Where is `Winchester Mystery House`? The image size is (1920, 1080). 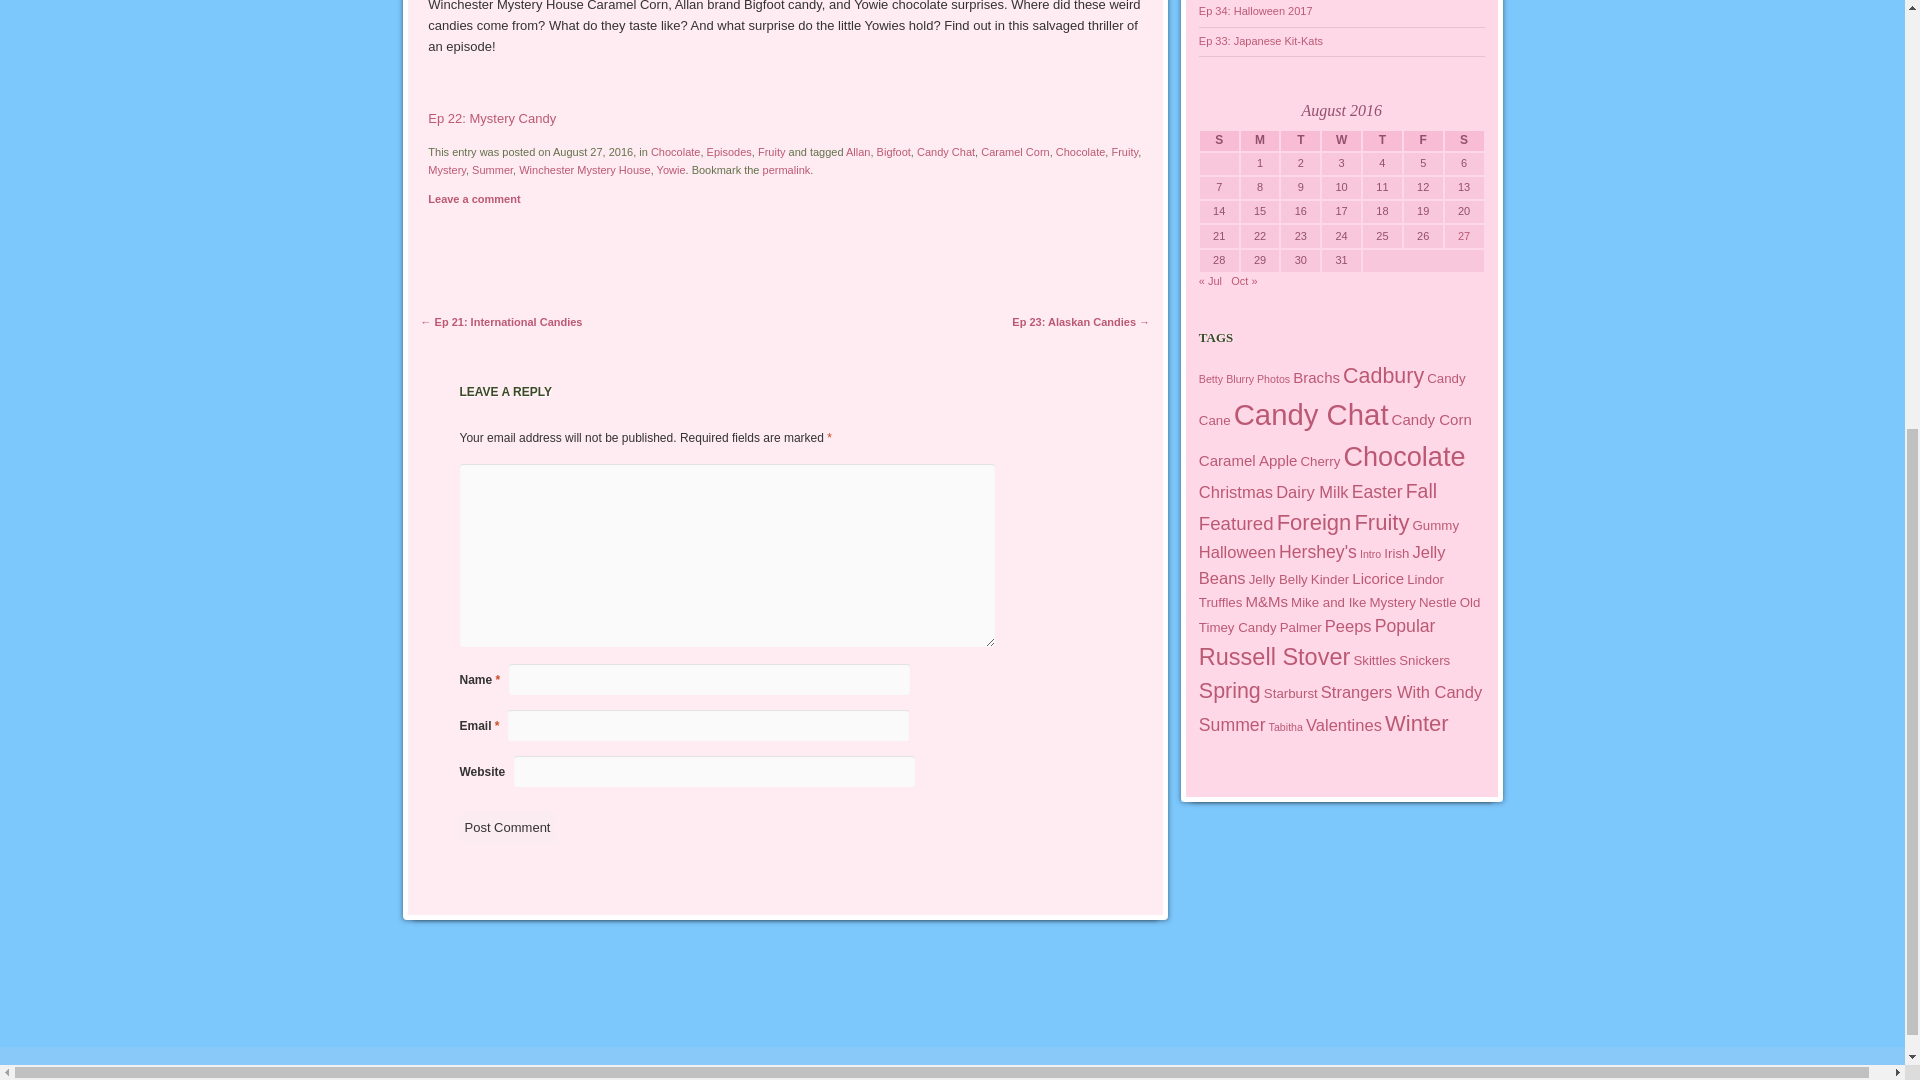 Winchester Mystery House is located at coordinates (584, 170).